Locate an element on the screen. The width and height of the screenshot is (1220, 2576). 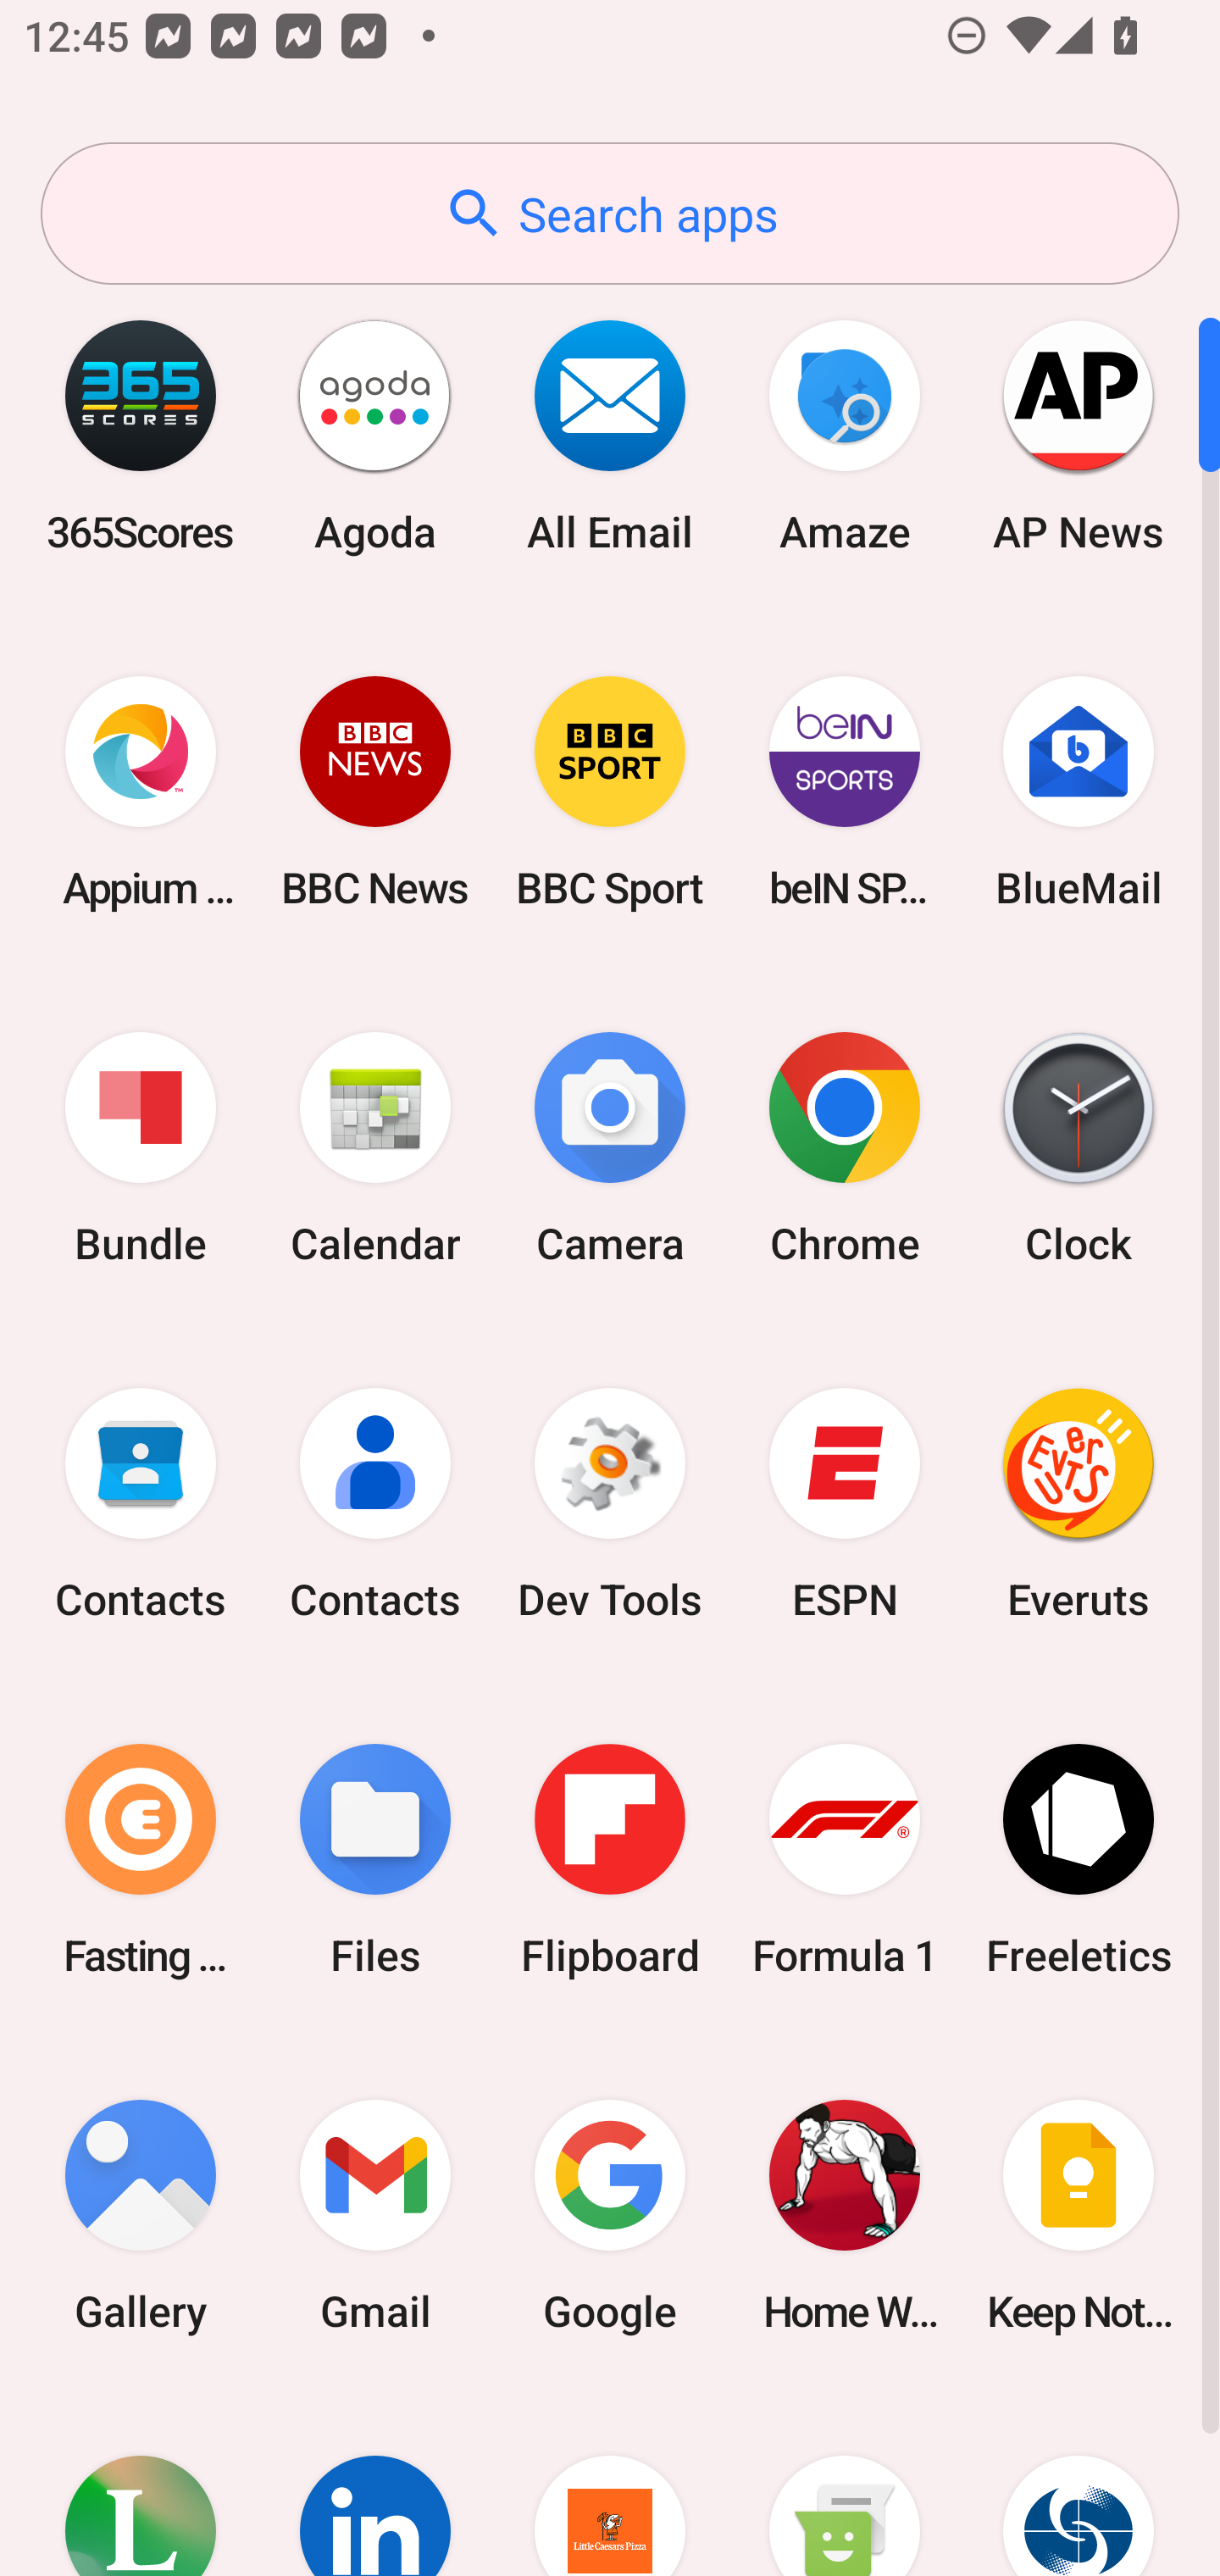
ESPN is located at coordinates (844, 1504).